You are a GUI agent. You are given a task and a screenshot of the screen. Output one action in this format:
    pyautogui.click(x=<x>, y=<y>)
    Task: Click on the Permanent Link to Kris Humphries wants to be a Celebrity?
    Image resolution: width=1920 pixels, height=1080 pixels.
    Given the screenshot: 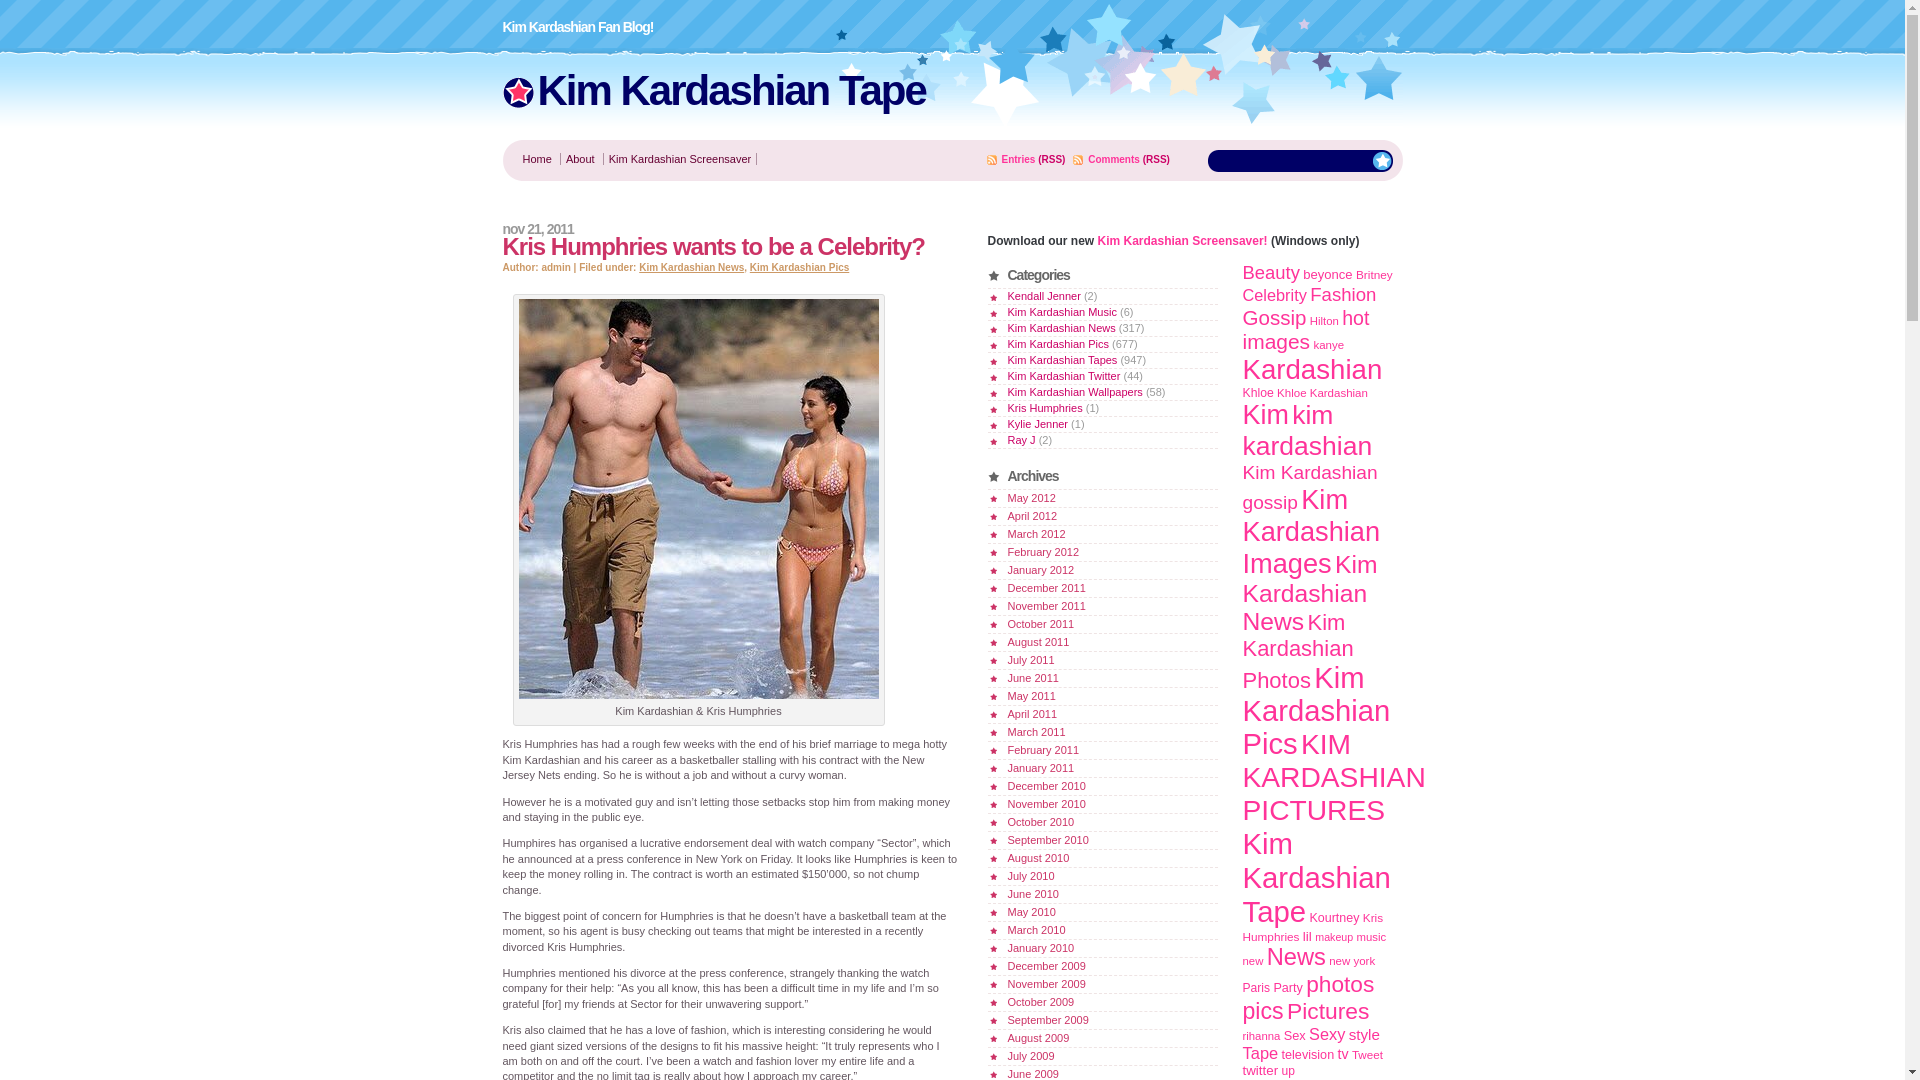 What is the action you would take?
    pyautogui.click(x=712, y=246)
    